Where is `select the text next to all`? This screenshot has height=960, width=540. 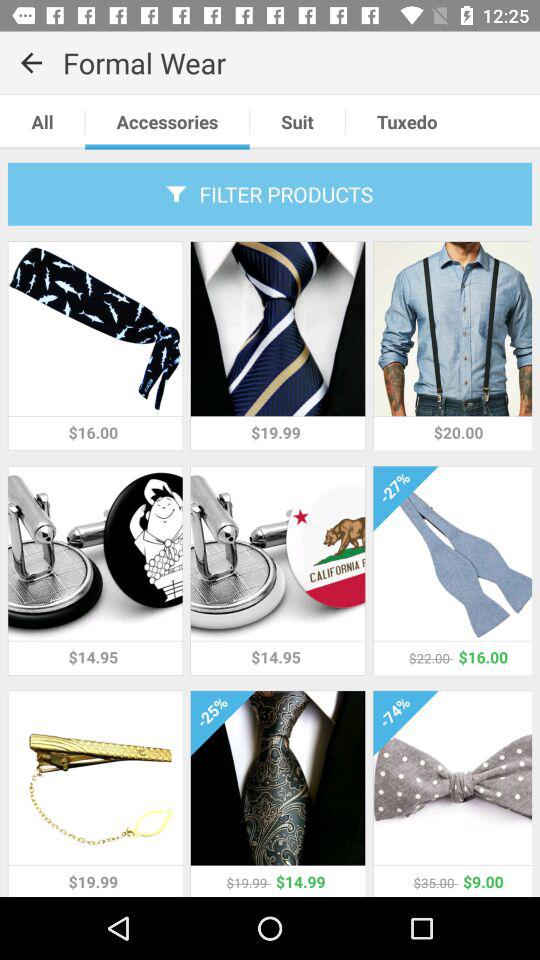 select the text next to all is located at coordinates (167, 122).